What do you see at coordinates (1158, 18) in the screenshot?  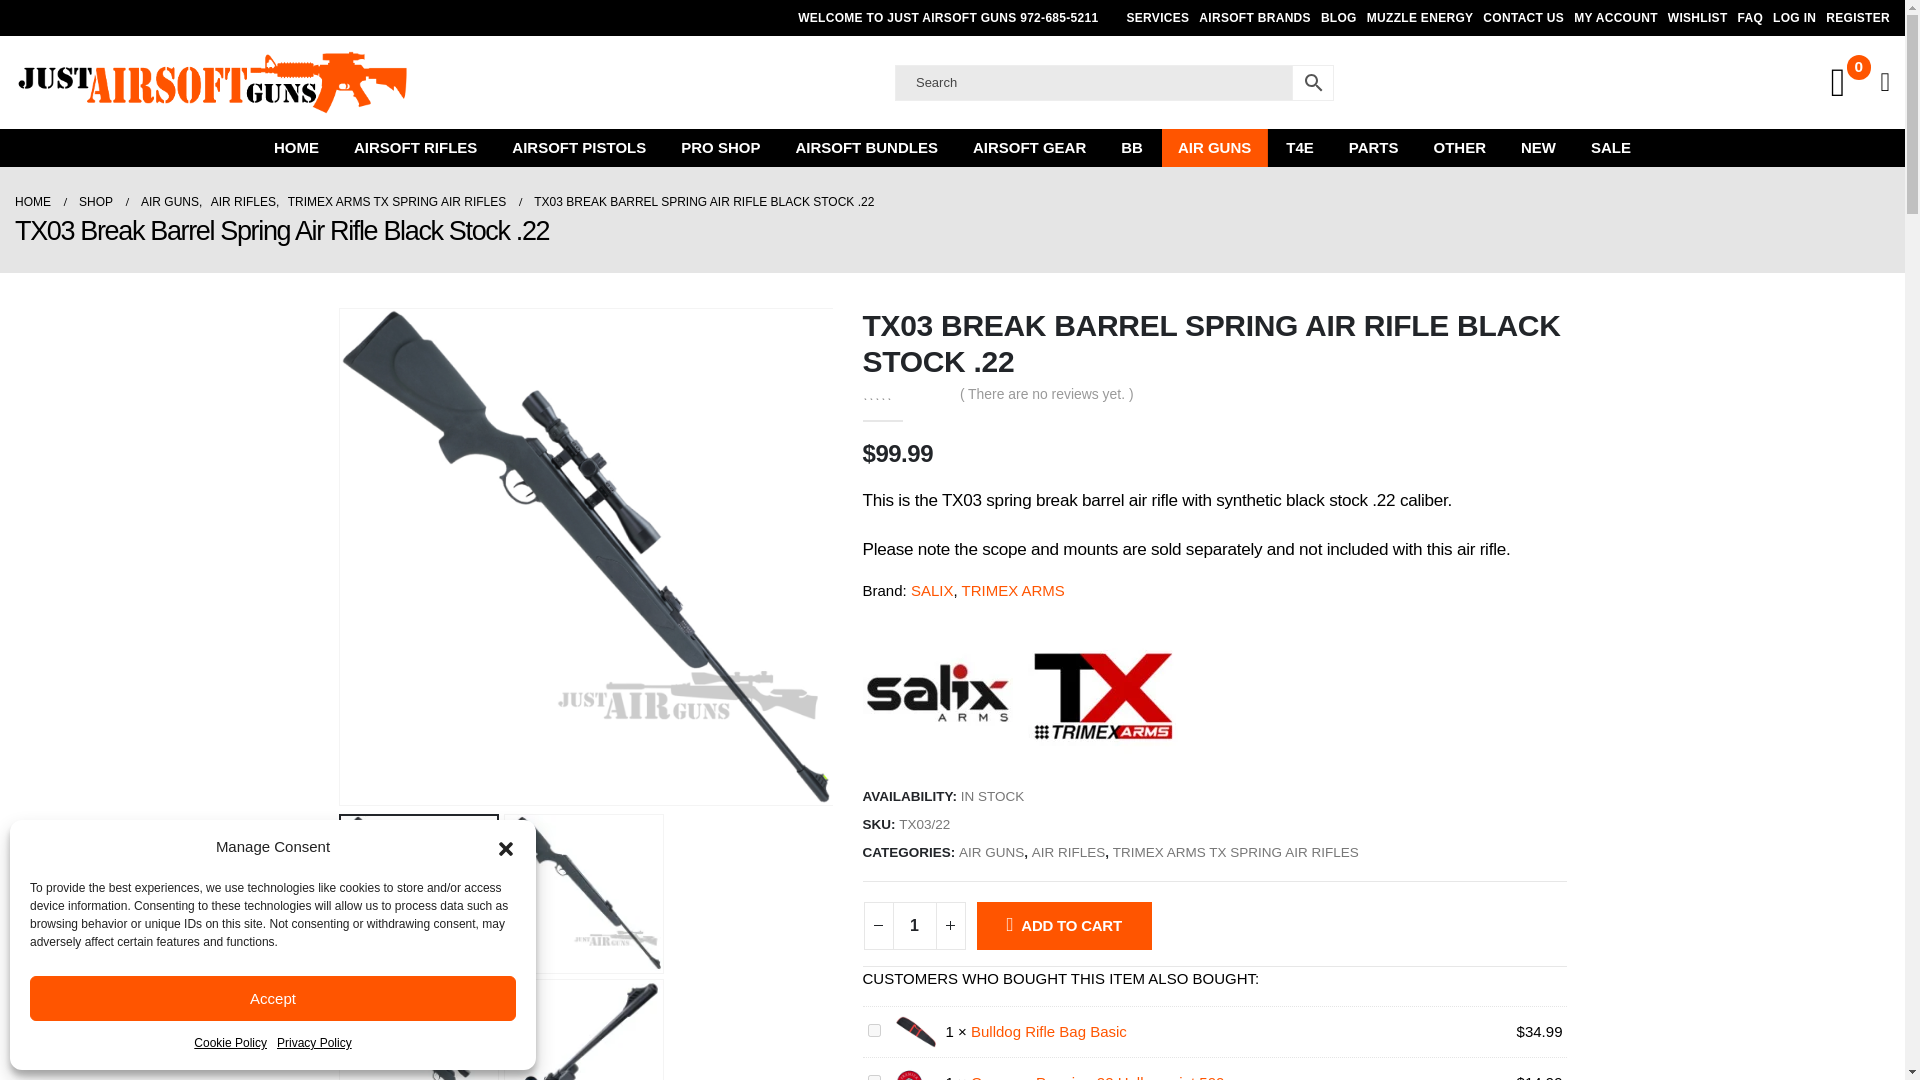 I see `SERVICES` at bounding box center [1158, 18].